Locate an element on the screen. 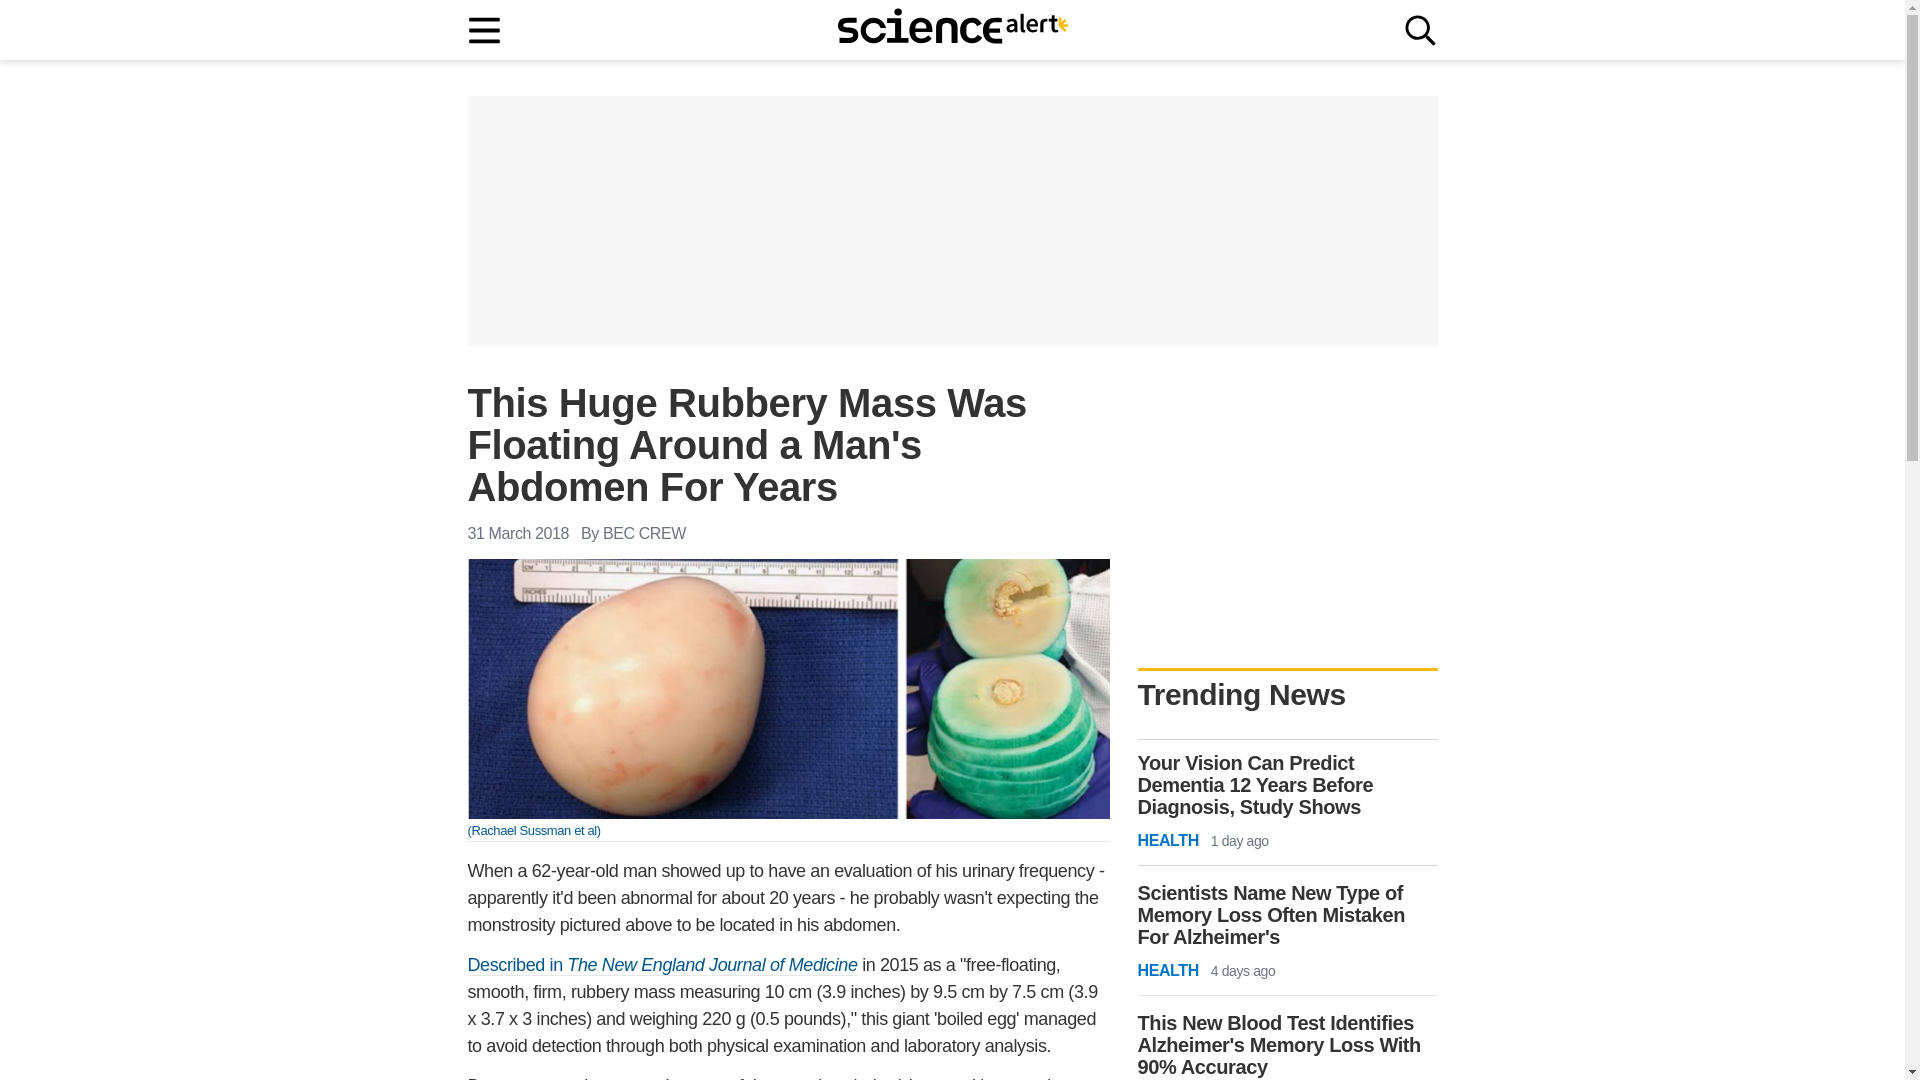 This screenshot has width=1920, height=1080. HEALTH is located at coordinates (1168, 841).